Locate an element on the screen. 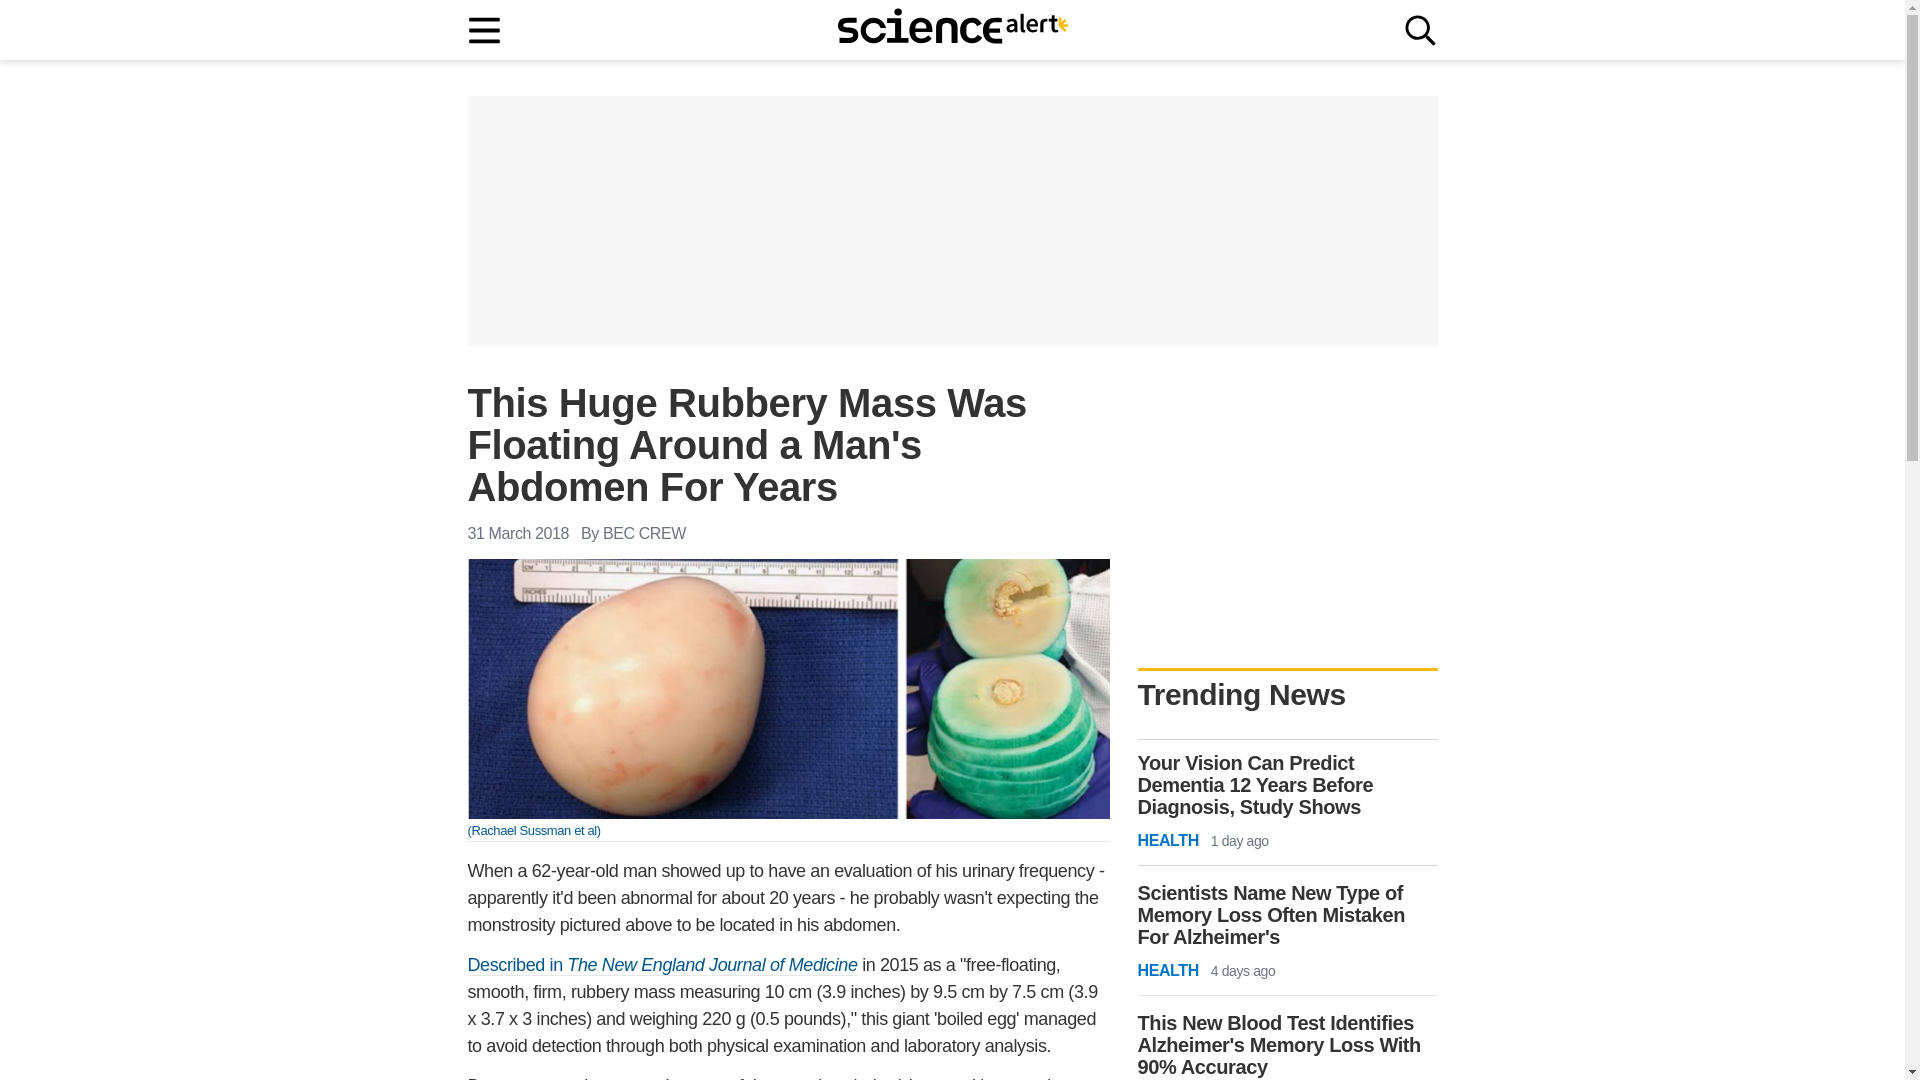 This screenshot has width=1920, height=1080. HEALTH is located at coordinates (1168, 841).